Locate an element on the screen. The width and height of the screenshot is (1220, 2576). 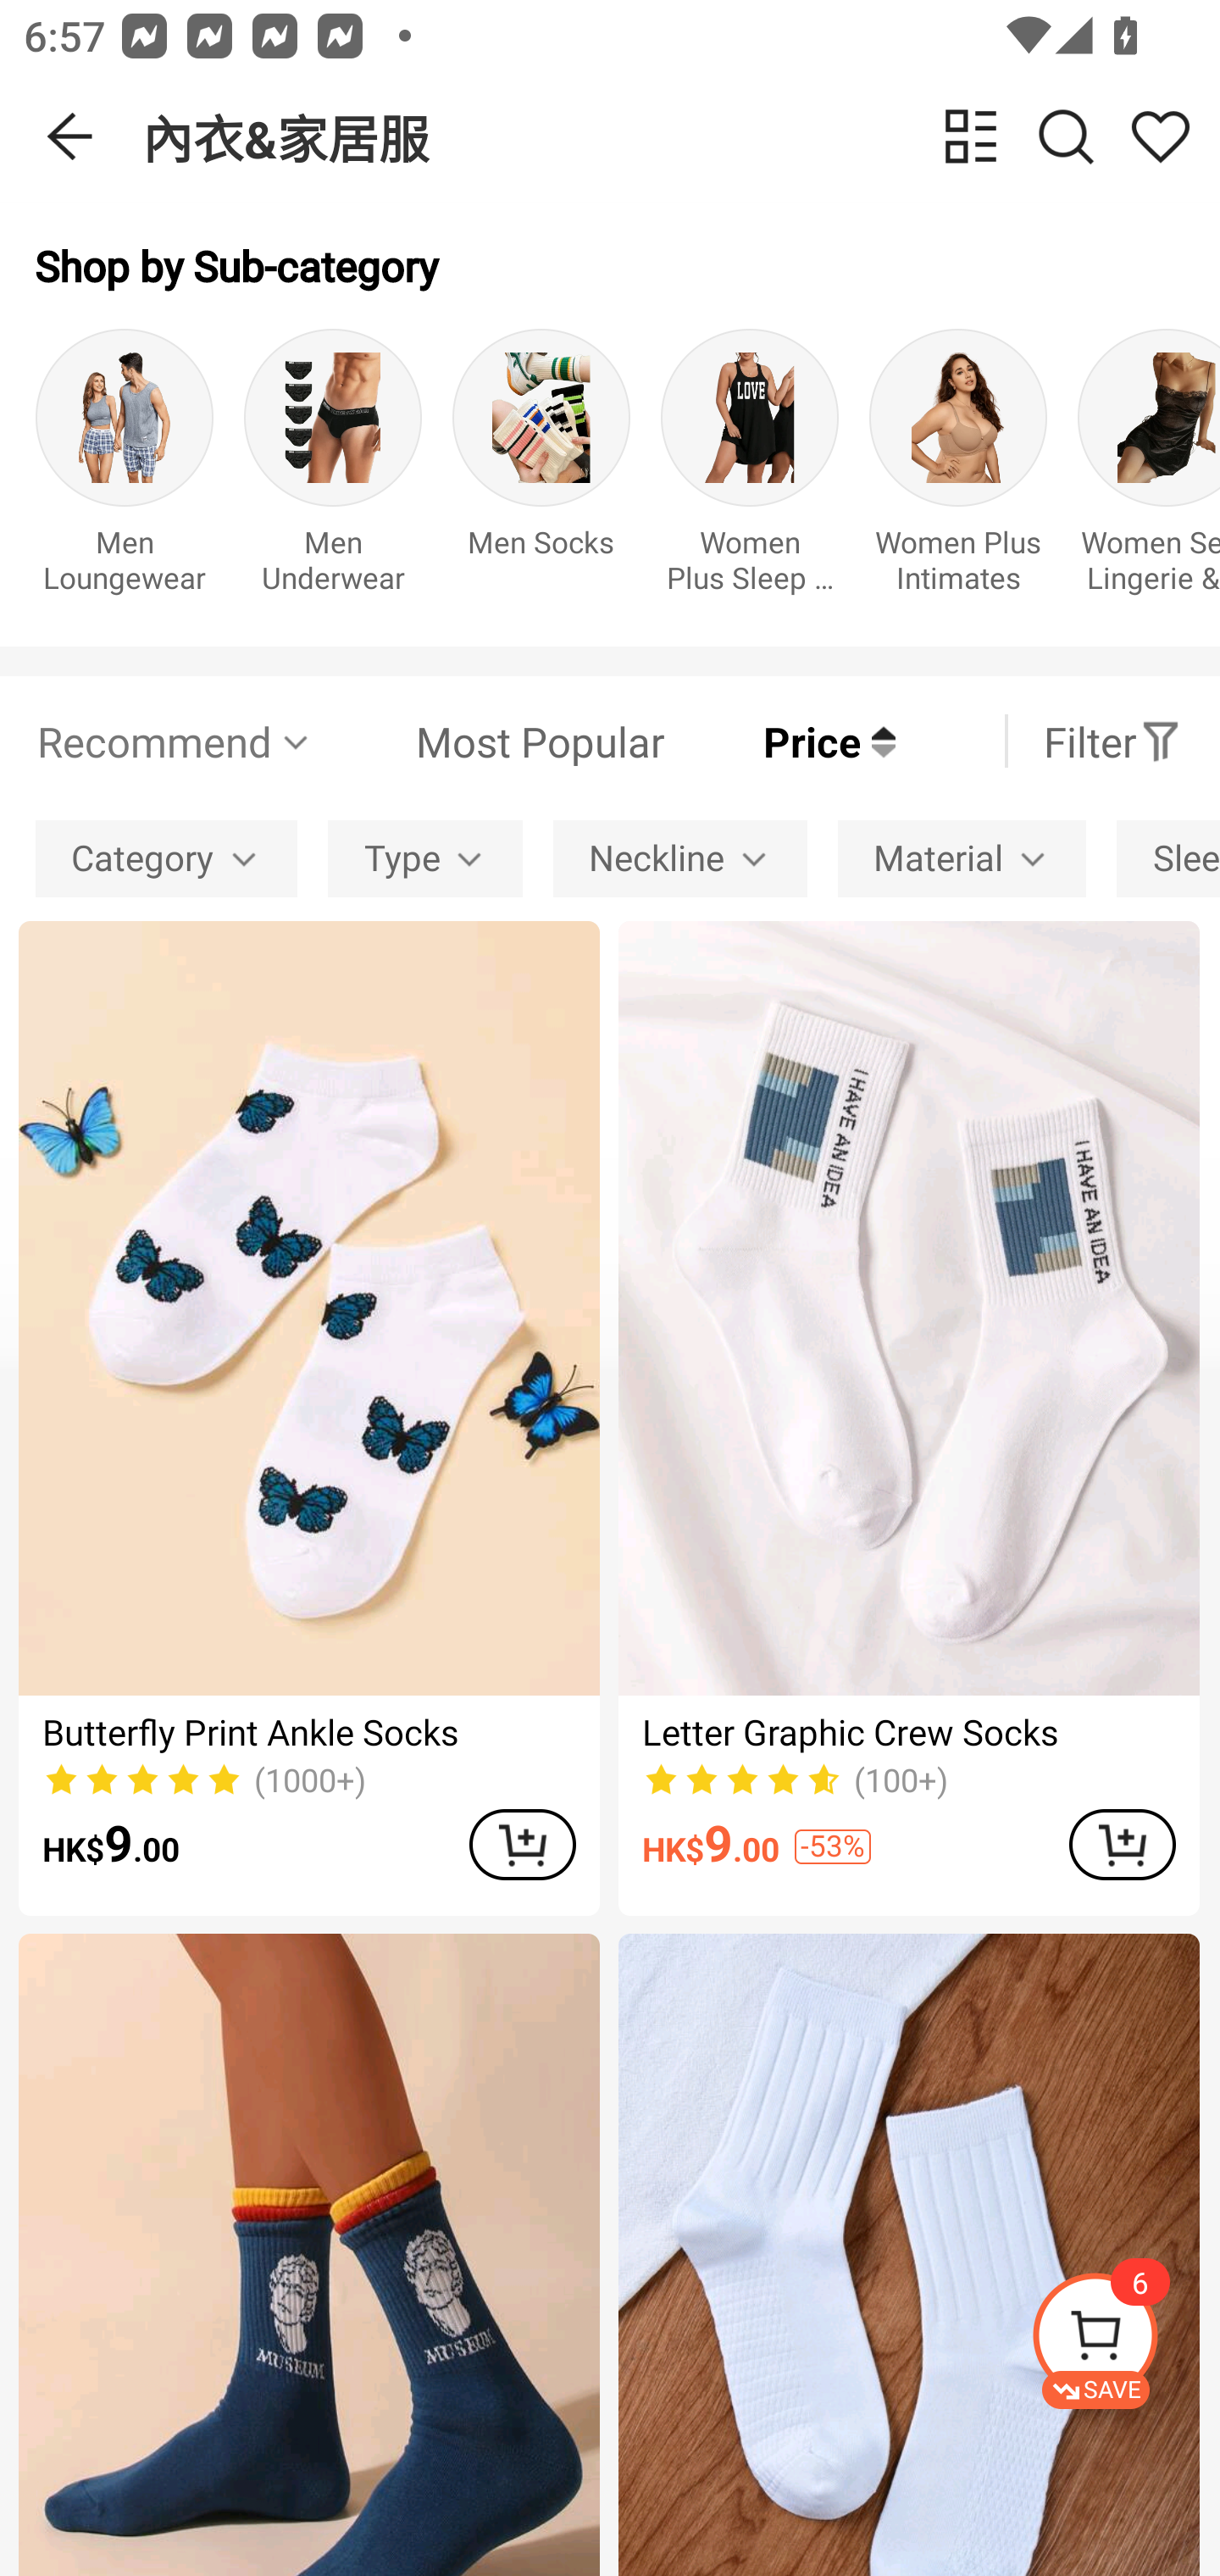
Neckline is located at coordinates (679, 858).